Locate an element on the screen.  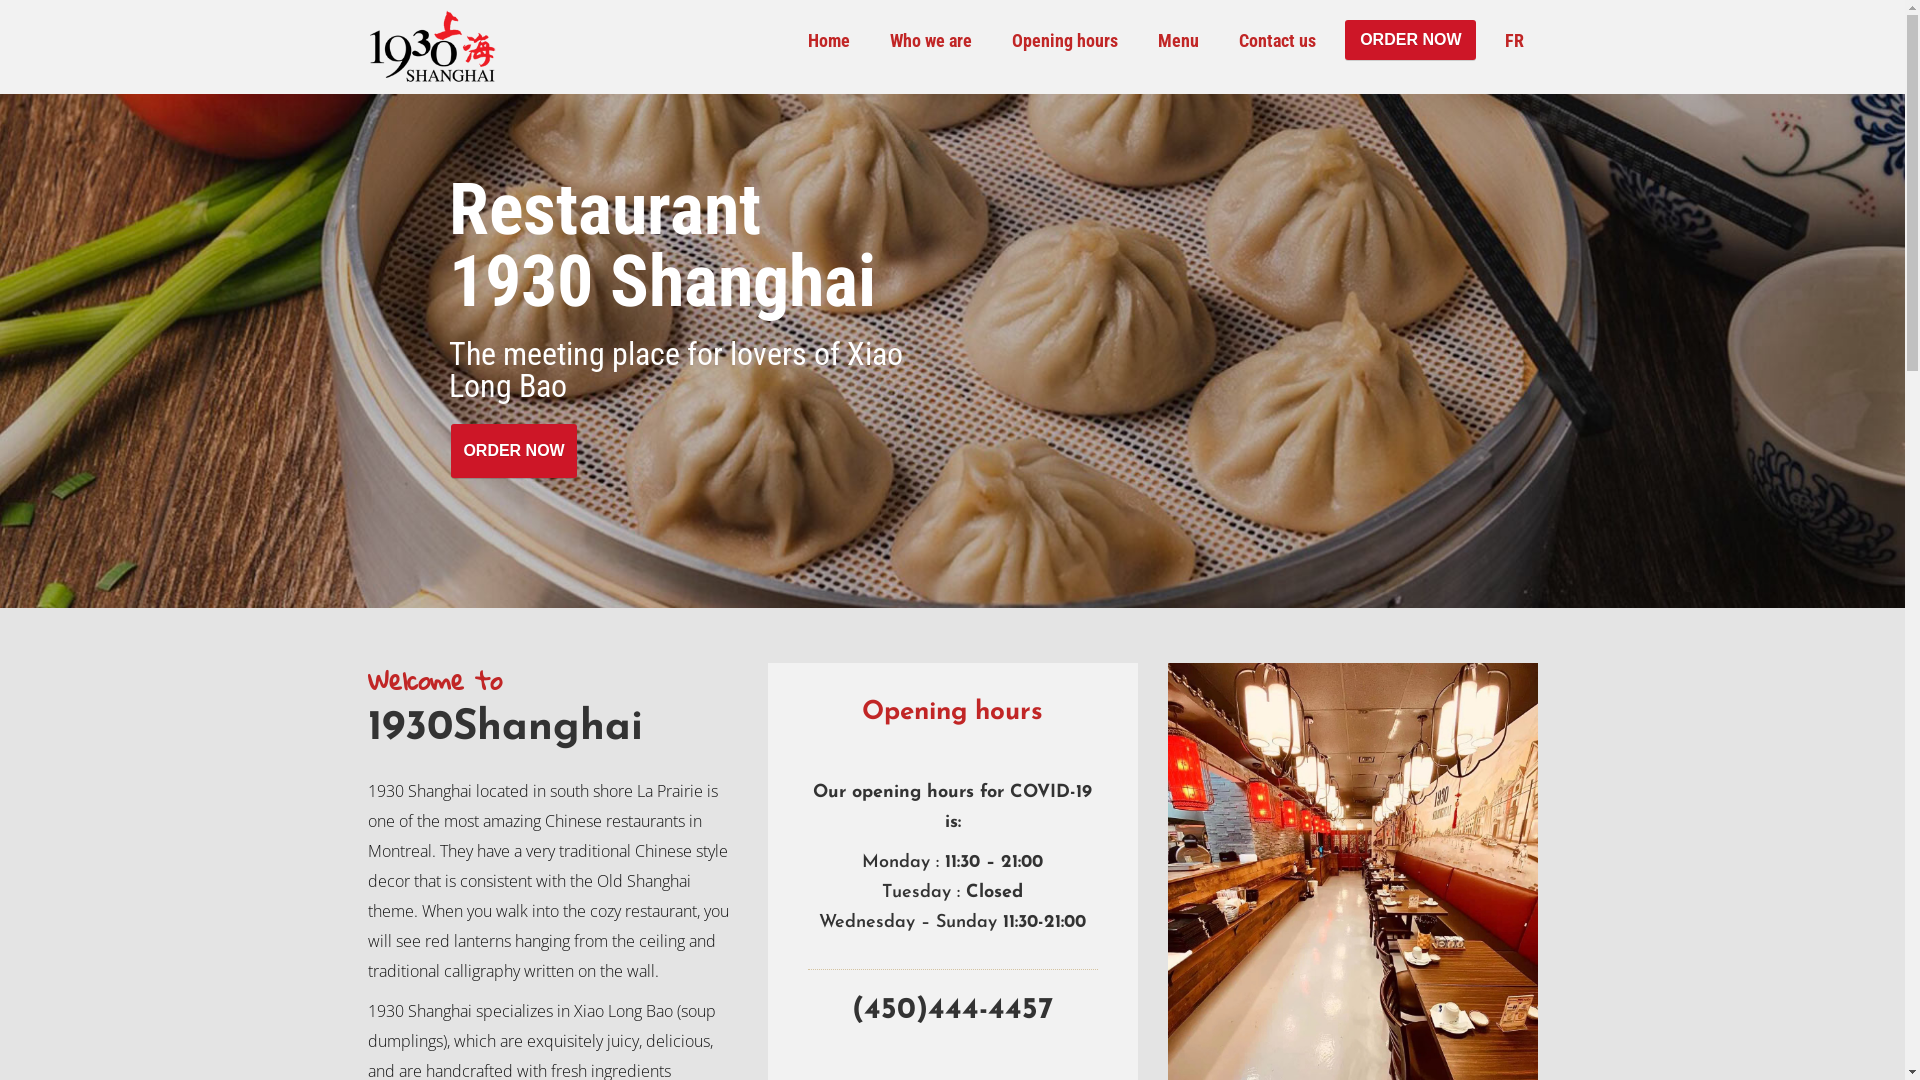
Opening hours is located at coordinates (1064, 41).